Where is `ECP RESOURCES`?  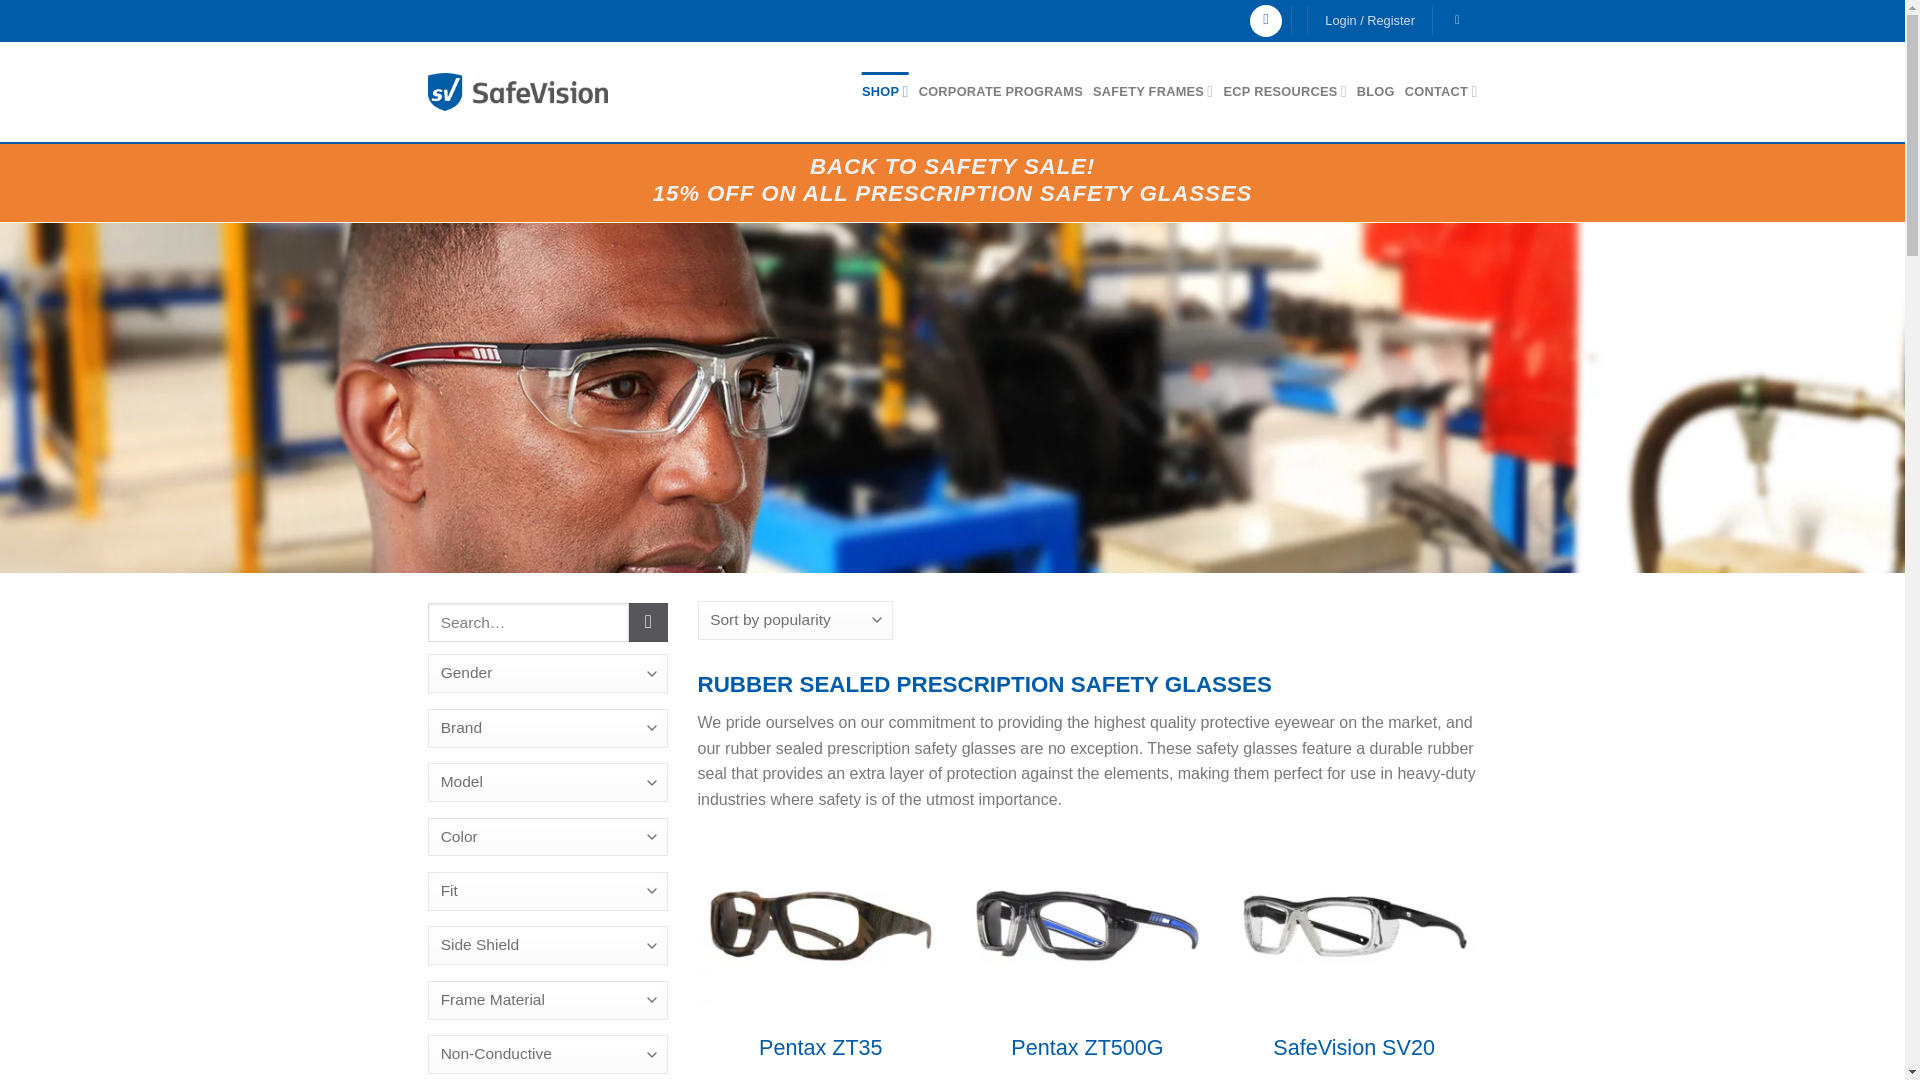
ECP RESOURCES is located at coordinates (1284, 92).